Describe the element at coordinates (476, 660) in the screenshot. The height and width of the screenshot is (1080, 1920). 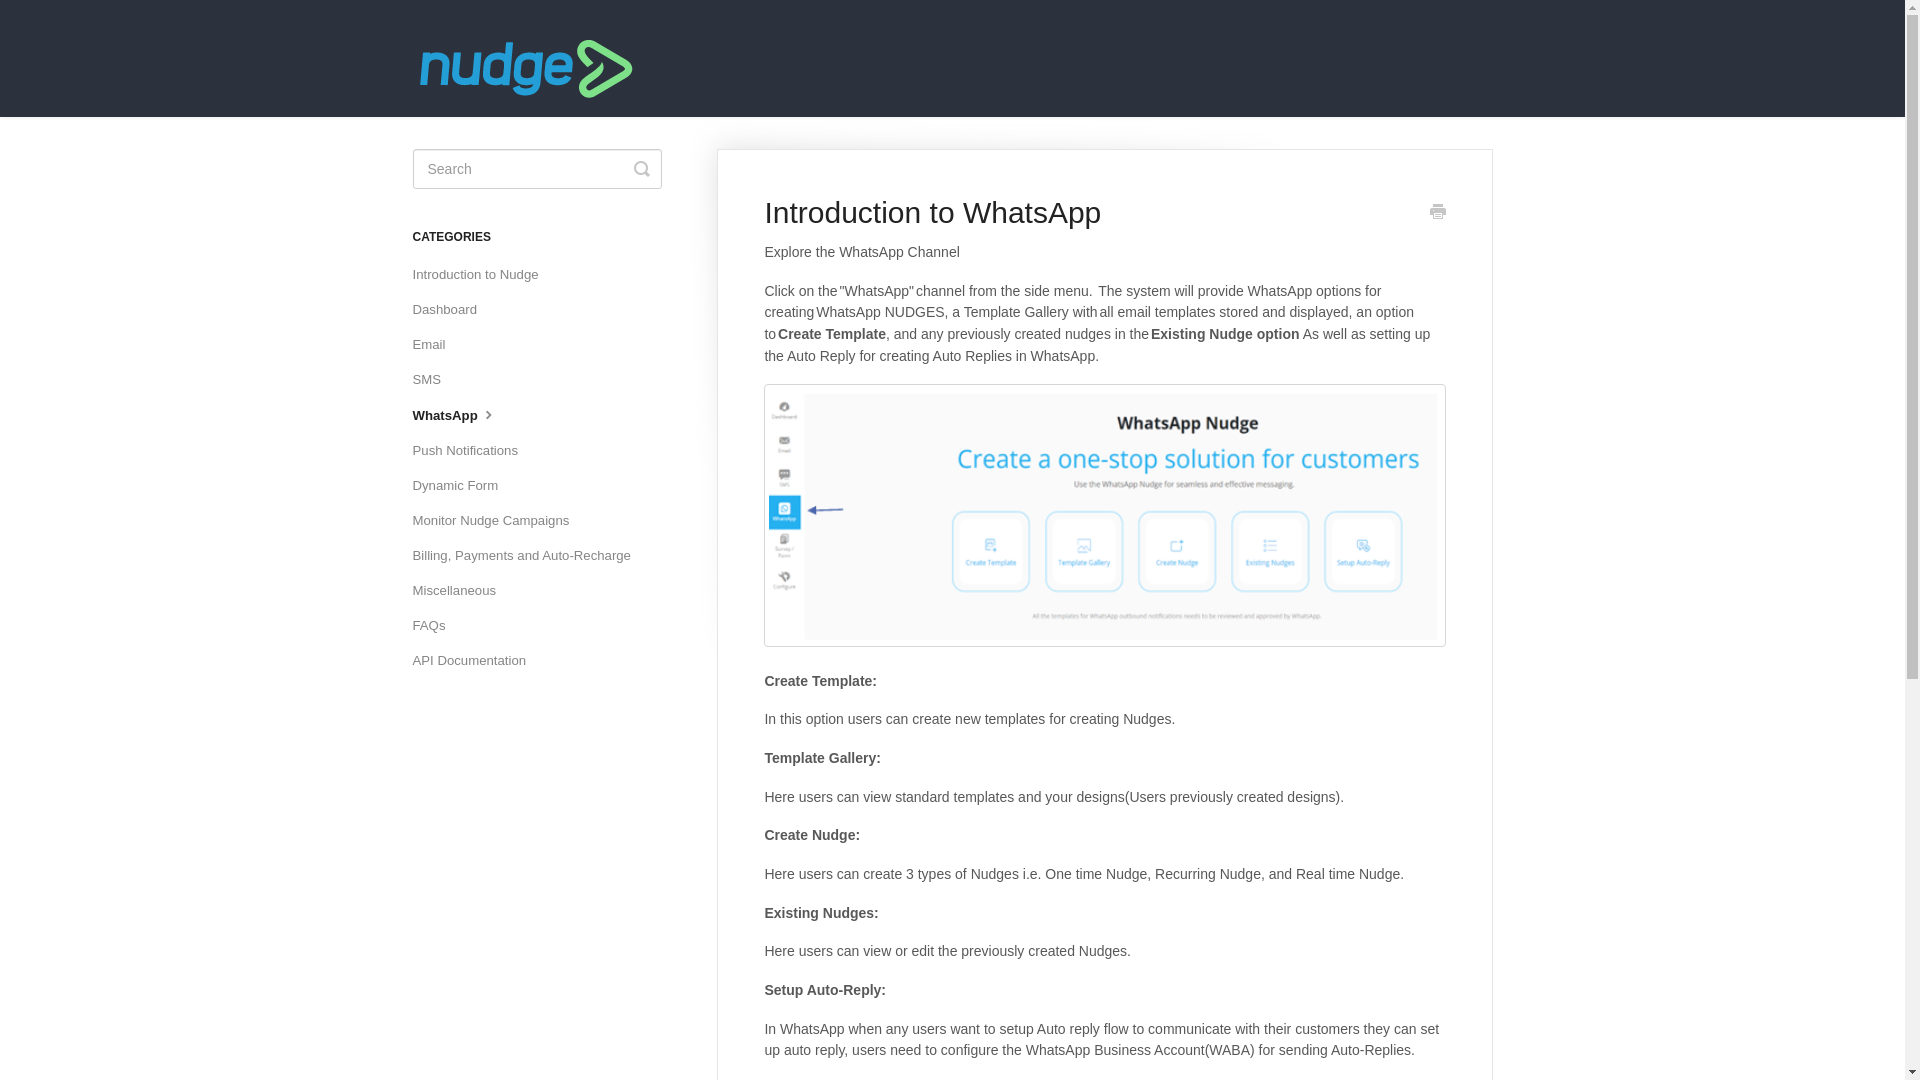
I see `API Documentation` at that location.